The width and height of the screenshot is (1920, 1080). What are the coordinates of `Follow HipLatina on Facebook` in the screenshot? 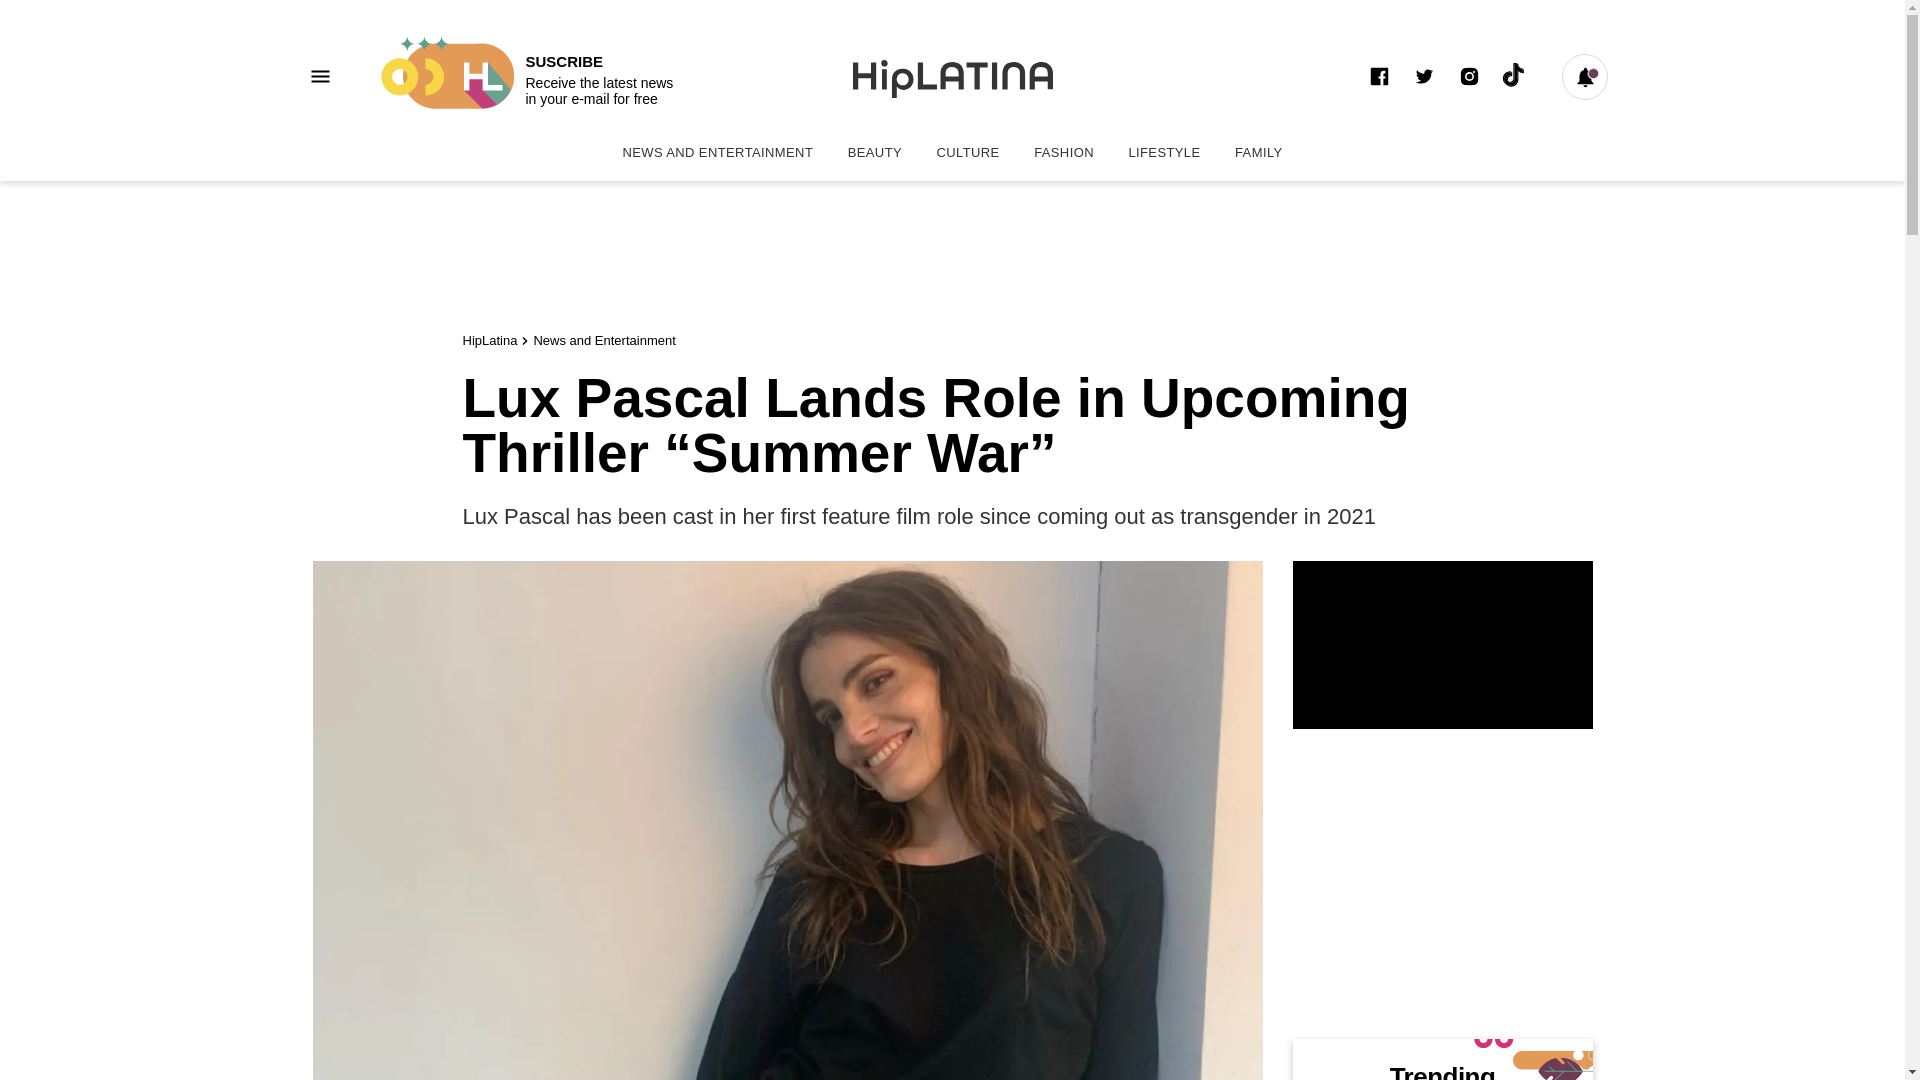 It's located at (1378, 76).